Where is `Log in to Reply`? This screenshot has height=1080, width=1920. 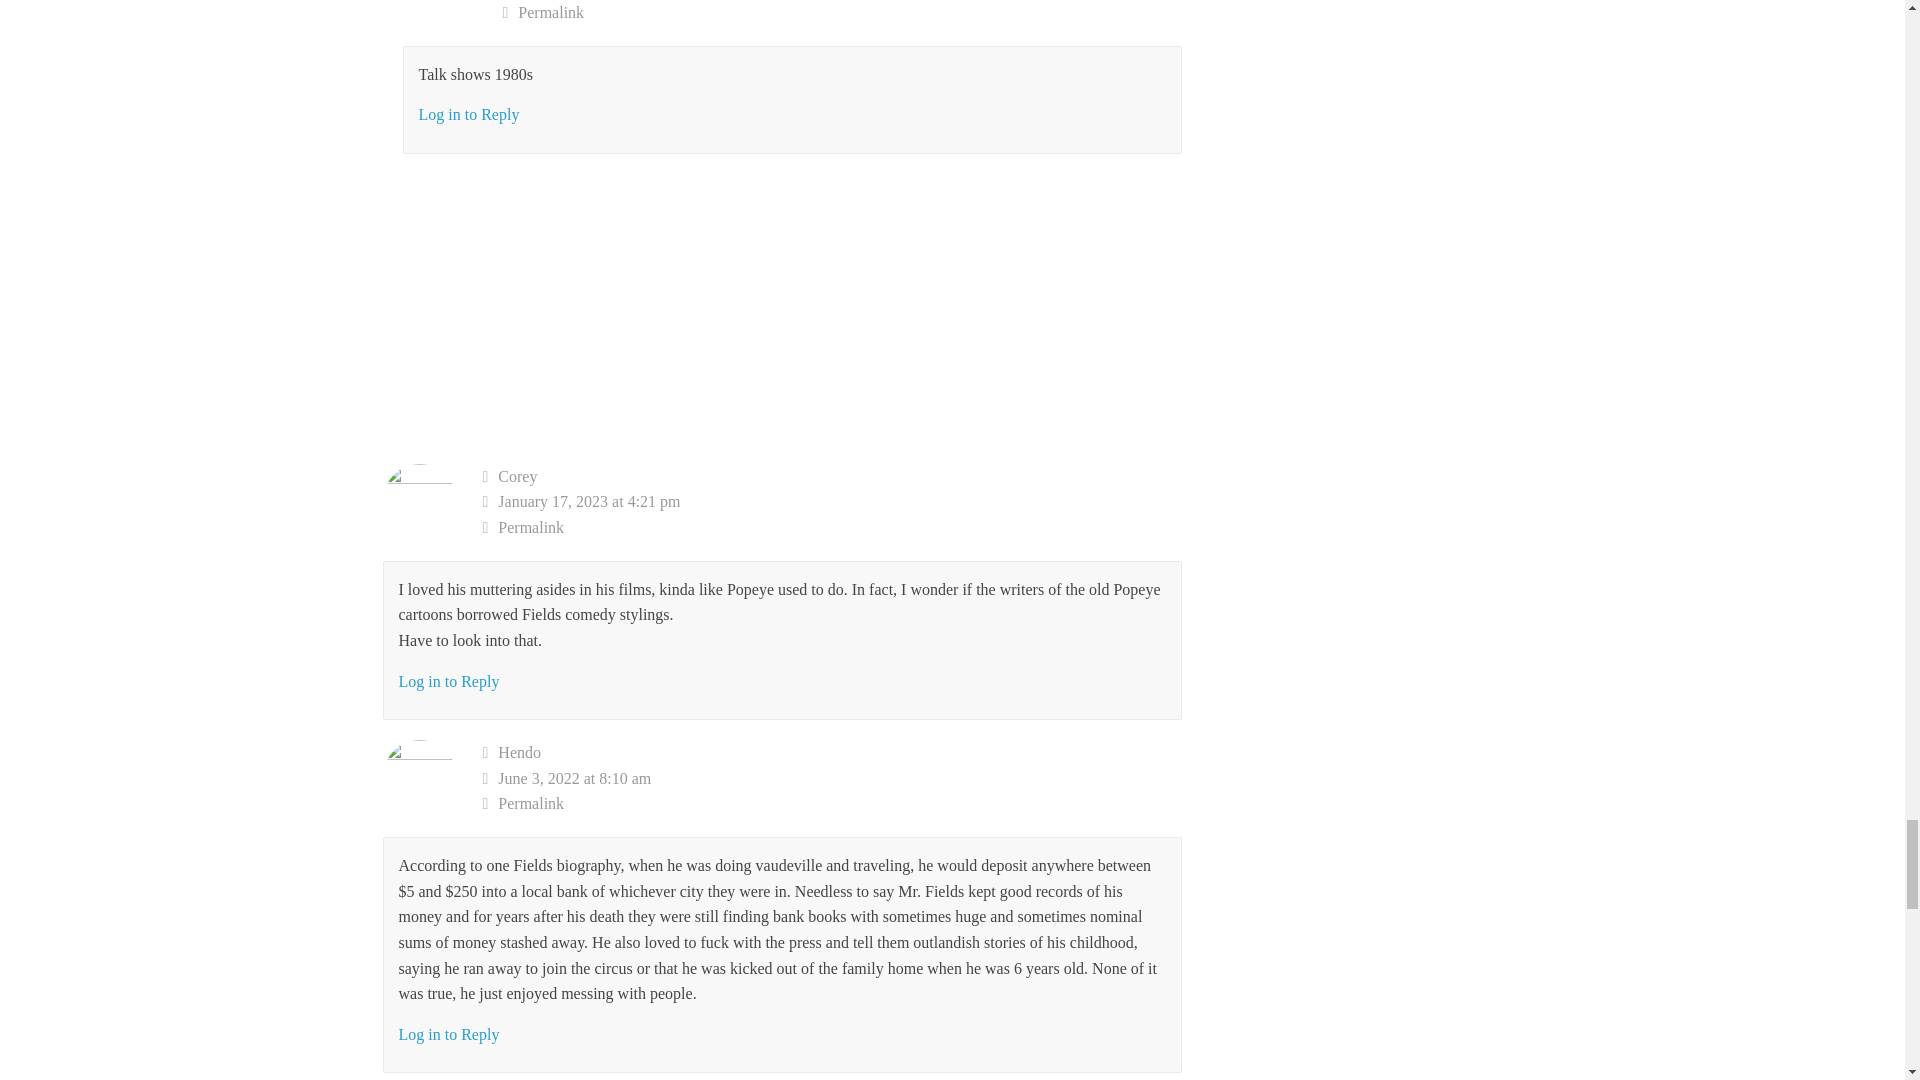 Log in to Reply is located at coordinates (448, 1034).